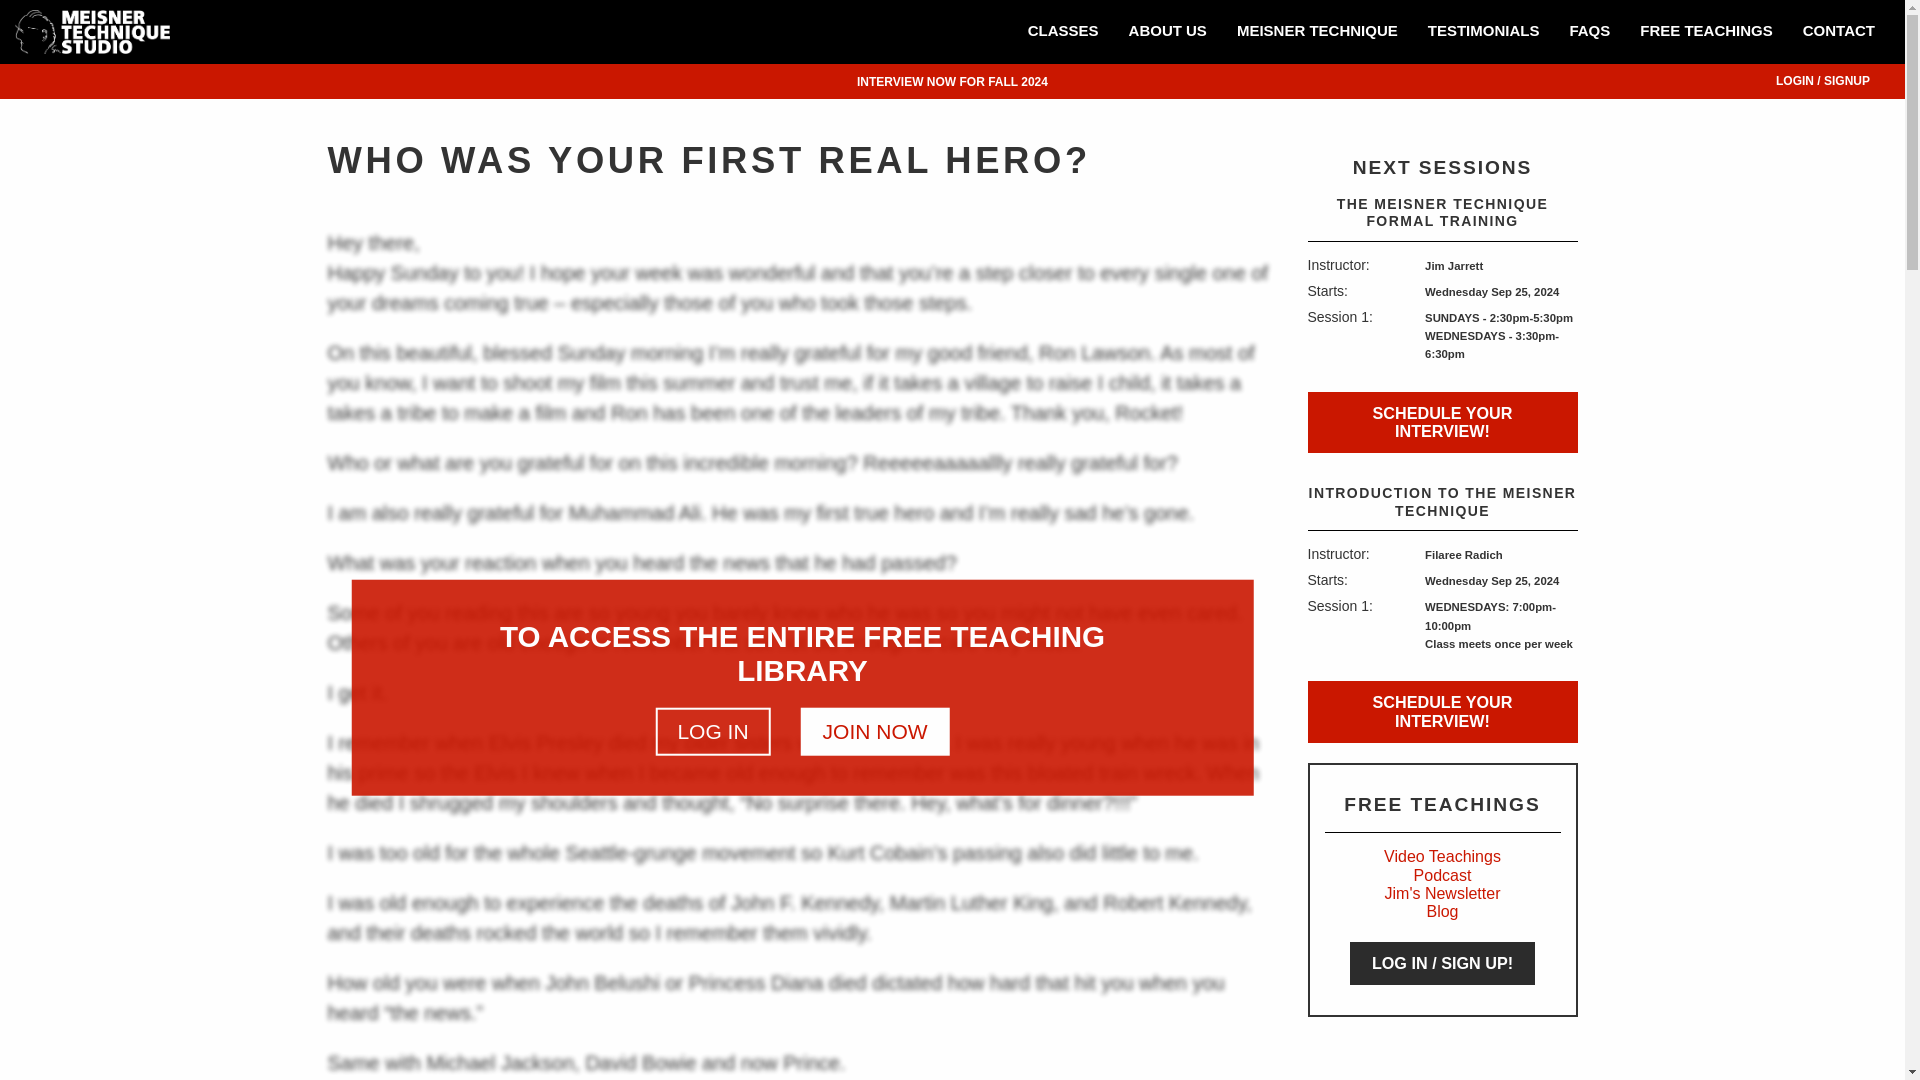 The width and height of the screenshot is (1920, 1080). I want to click on JOIN NOW, so click(875, 732).